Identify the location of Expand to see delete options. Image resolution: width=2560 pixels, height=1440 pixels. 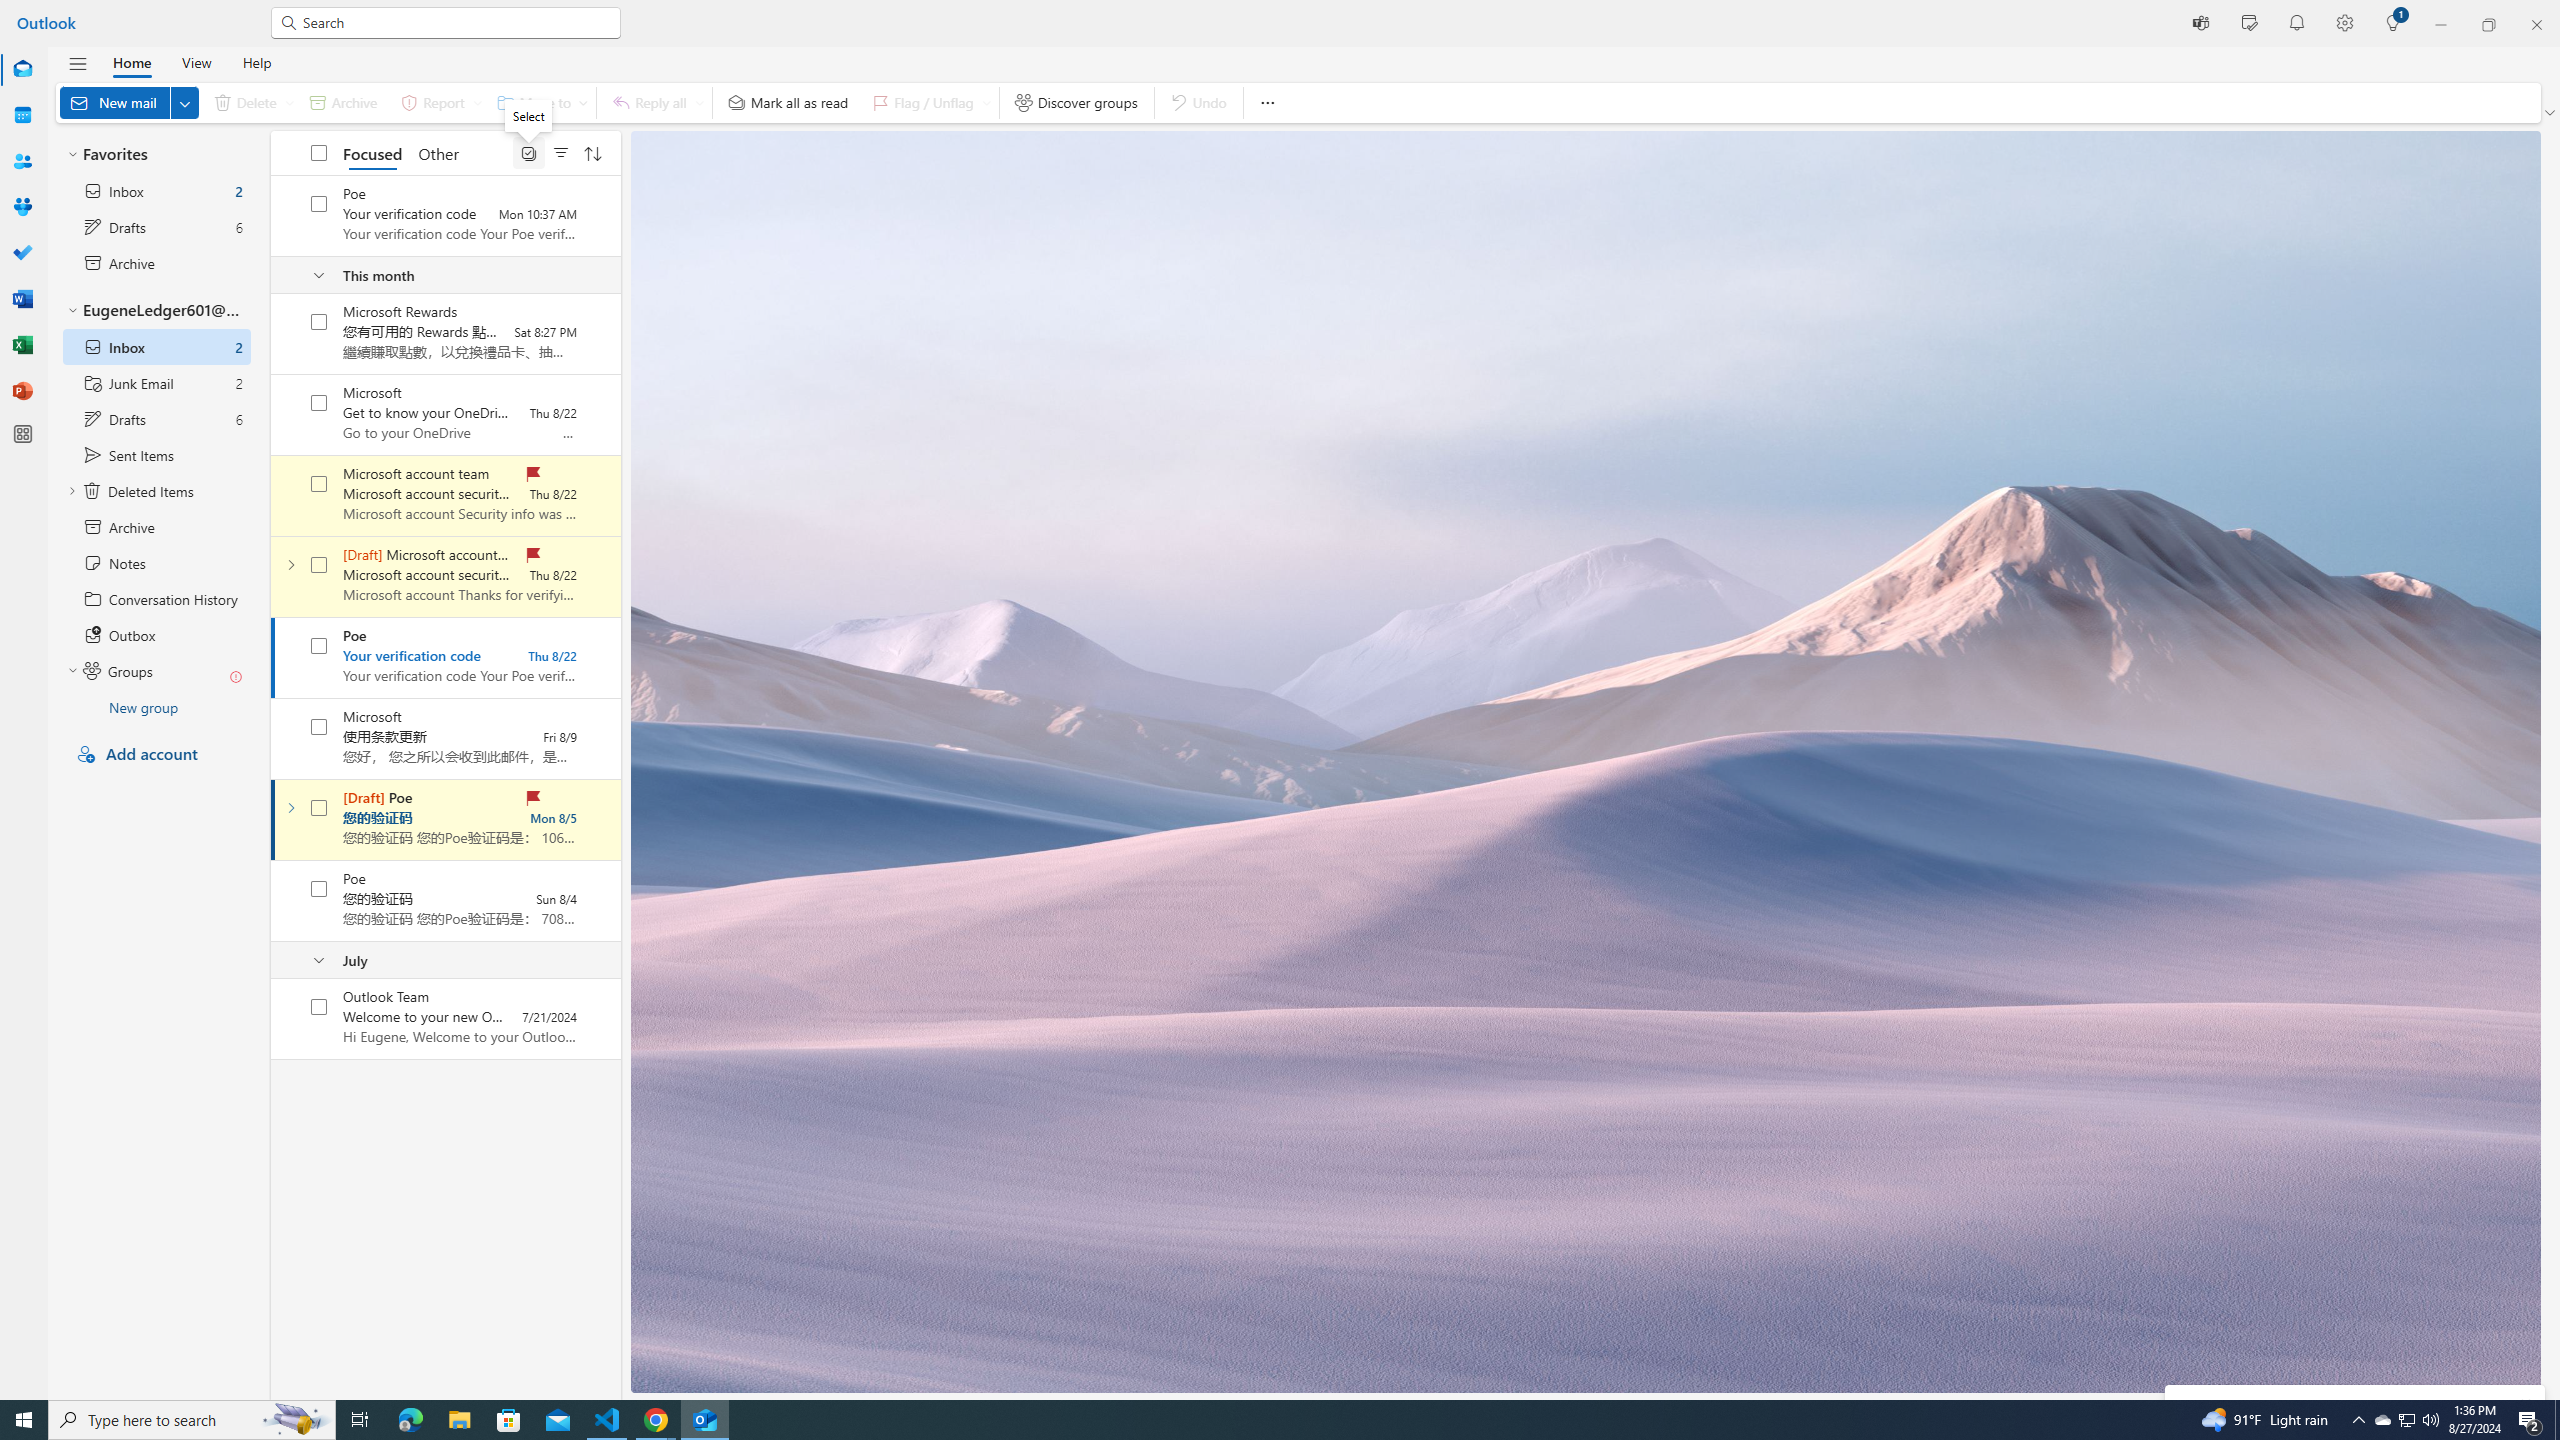
(288, 102).